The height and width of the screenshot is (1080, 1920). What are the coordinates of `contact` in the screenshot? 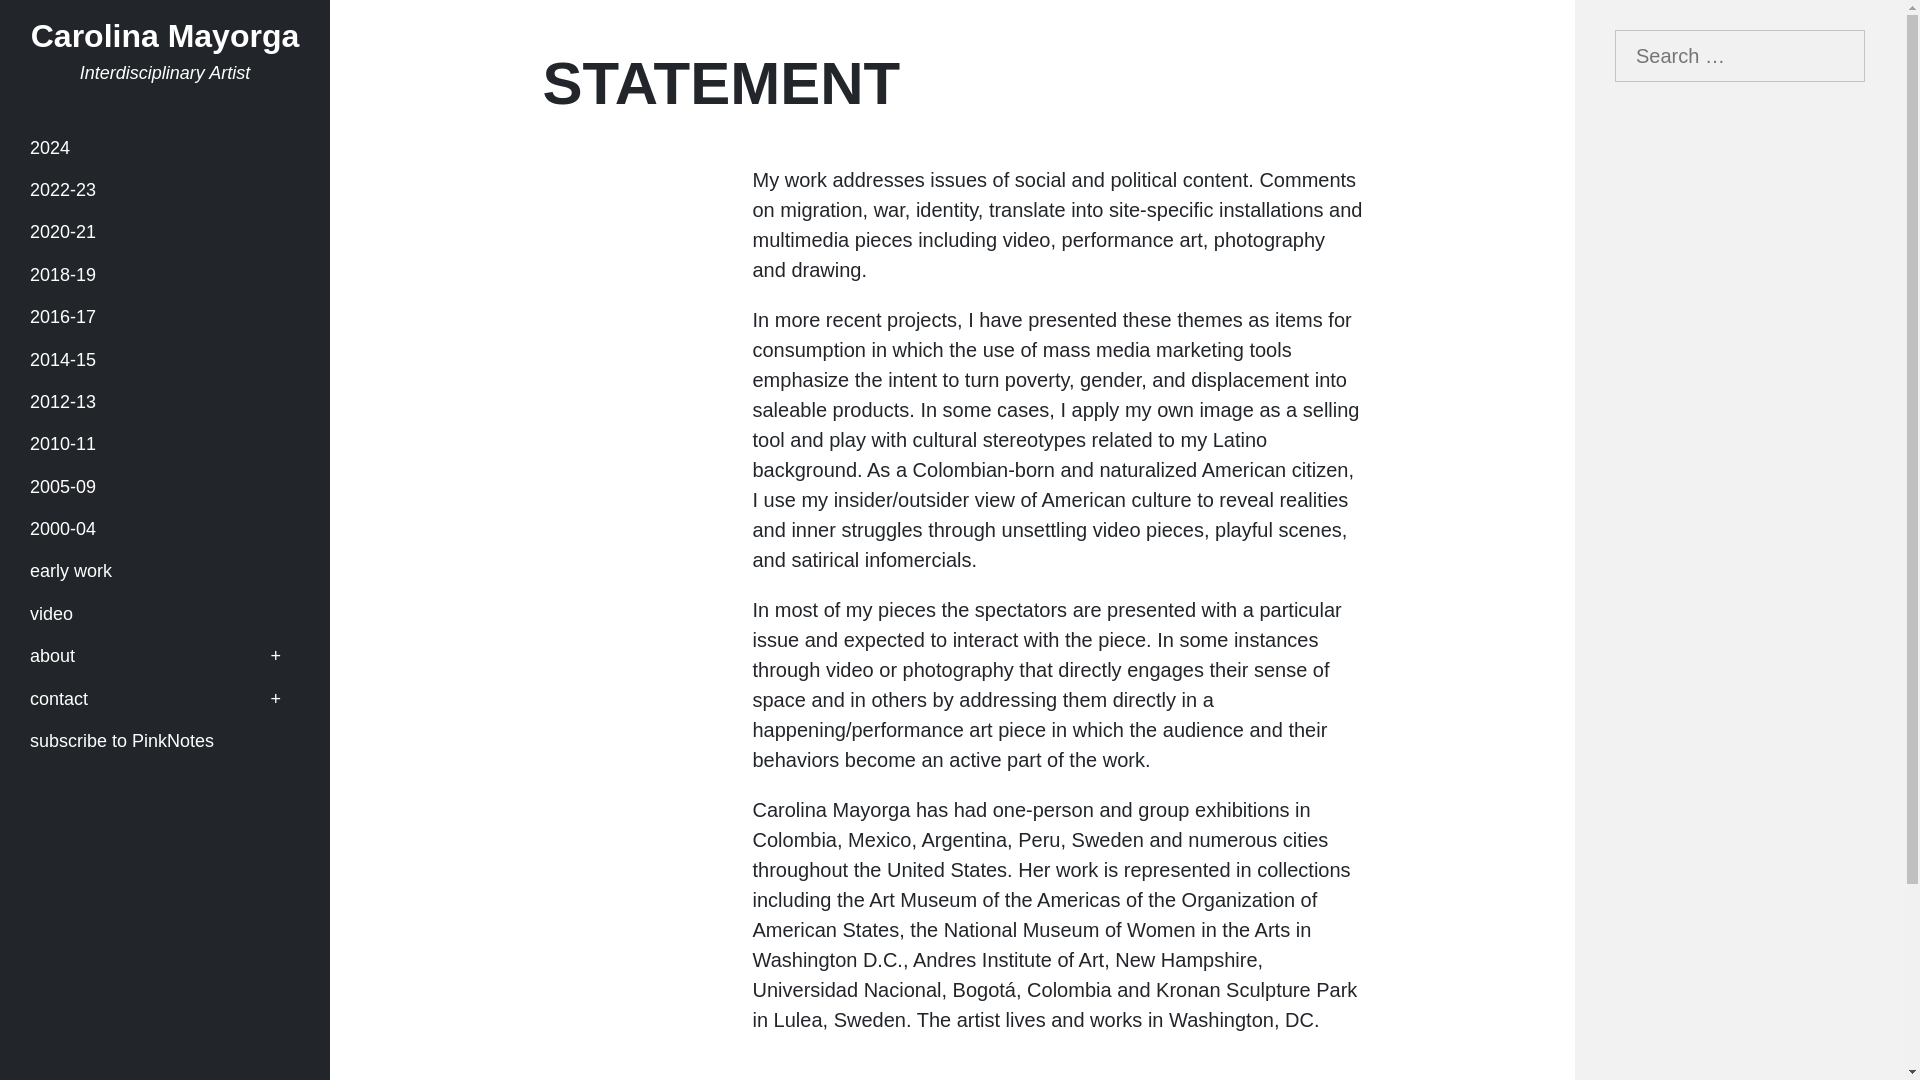 It's located at (164, 698).